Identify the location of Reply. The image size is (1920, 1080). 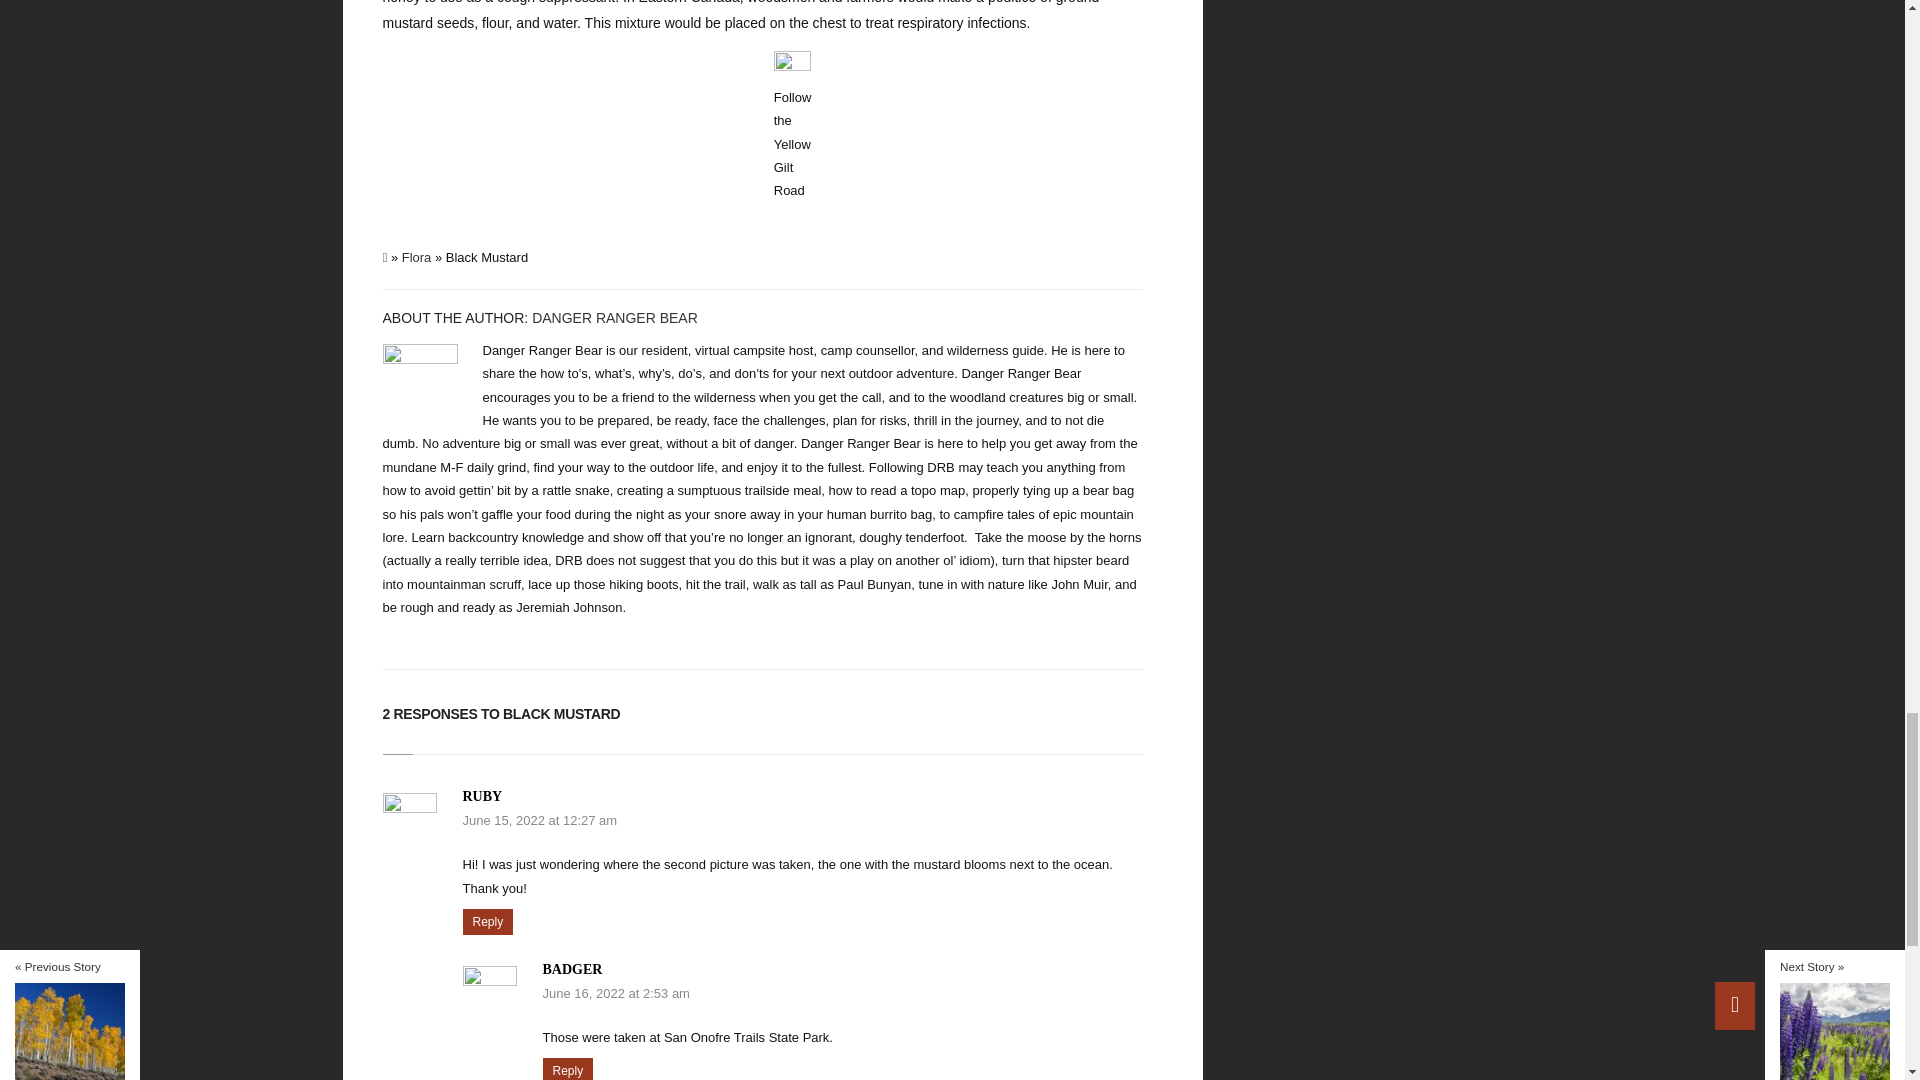
(487, 922).